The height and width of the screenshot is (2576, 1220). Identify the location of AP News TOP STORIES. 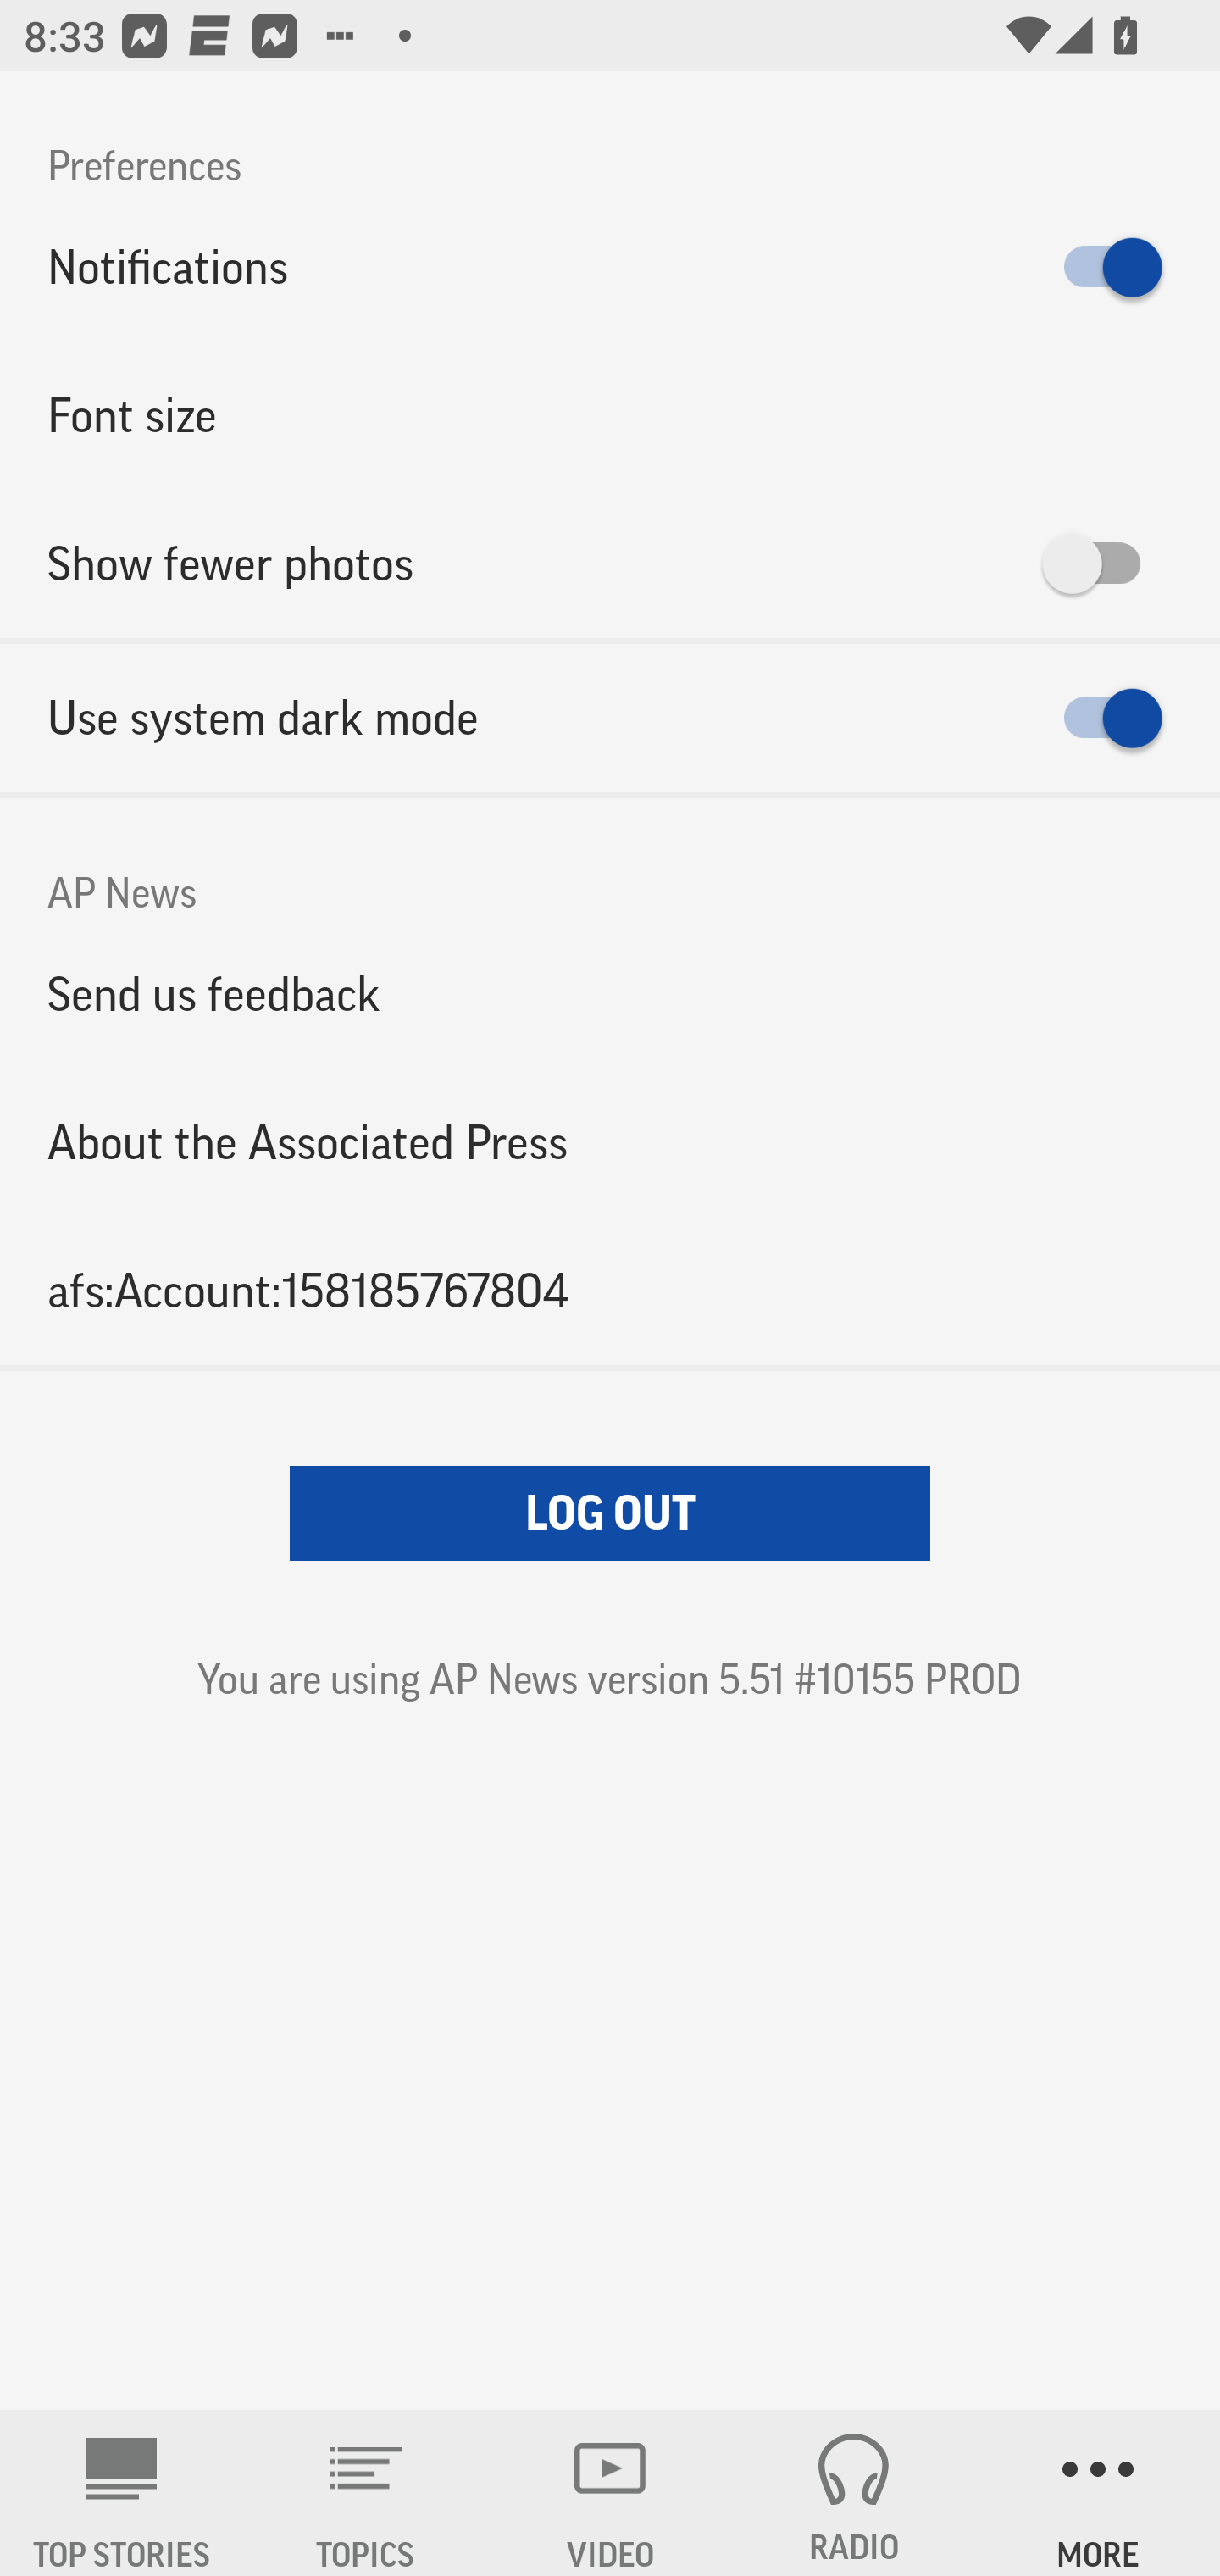
(122, 2493).